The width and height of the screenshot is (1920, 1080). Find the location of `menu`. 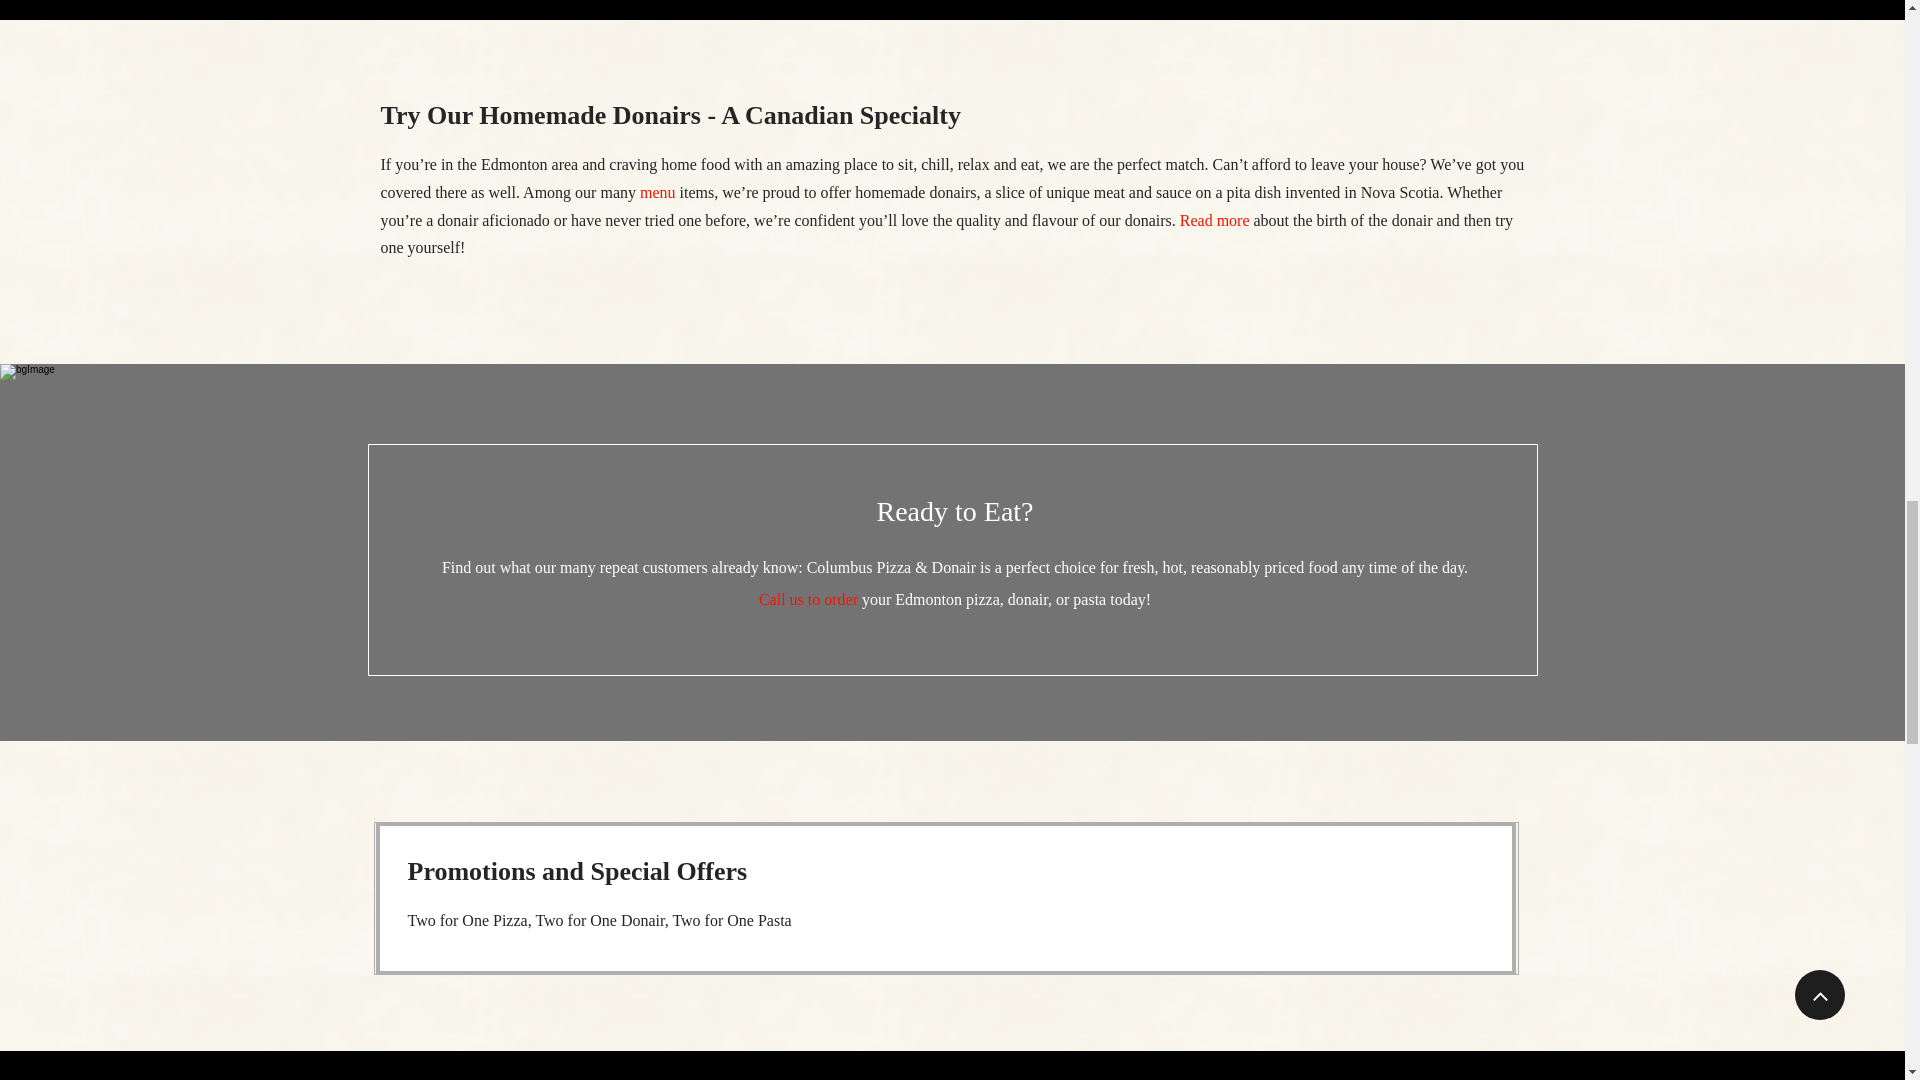

menu is located at coordinates (657, 192).